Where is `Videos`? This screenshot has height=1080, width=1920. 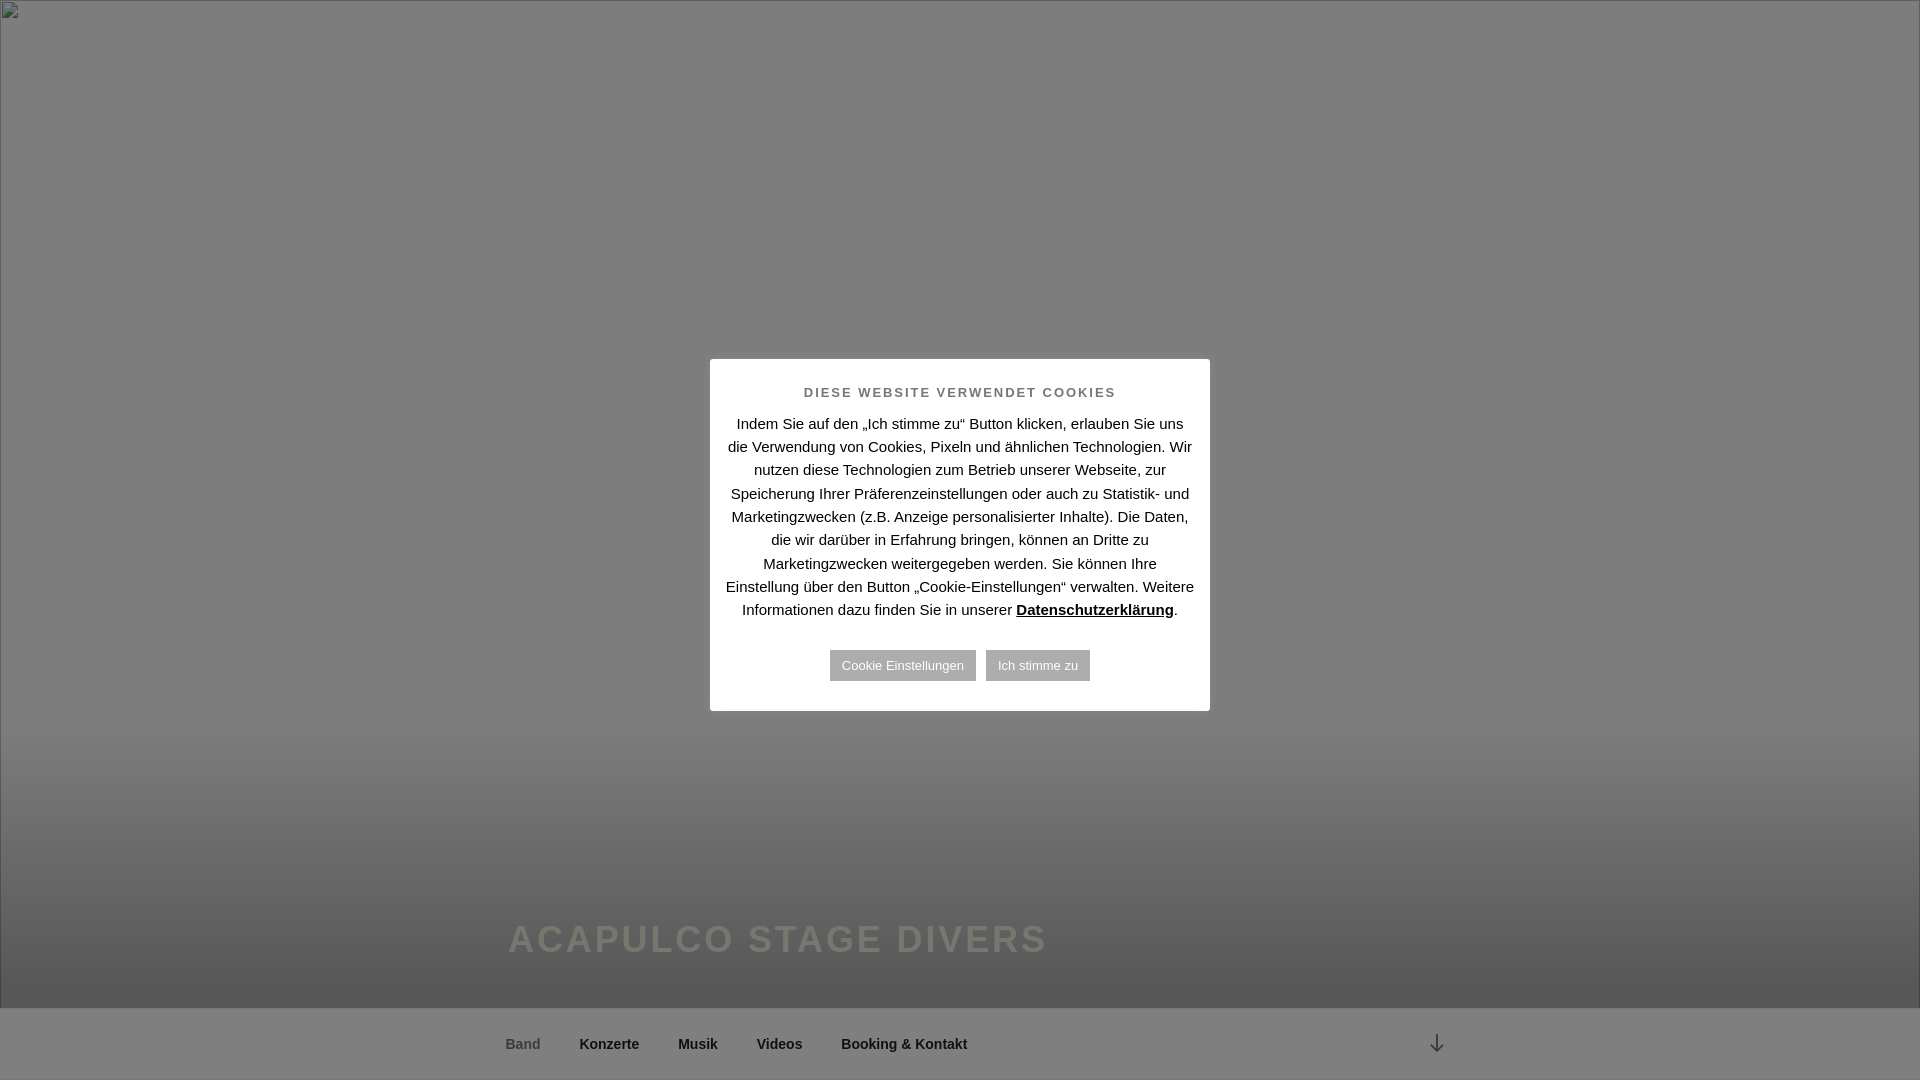
Videos is located at coordinates (780, 1044).